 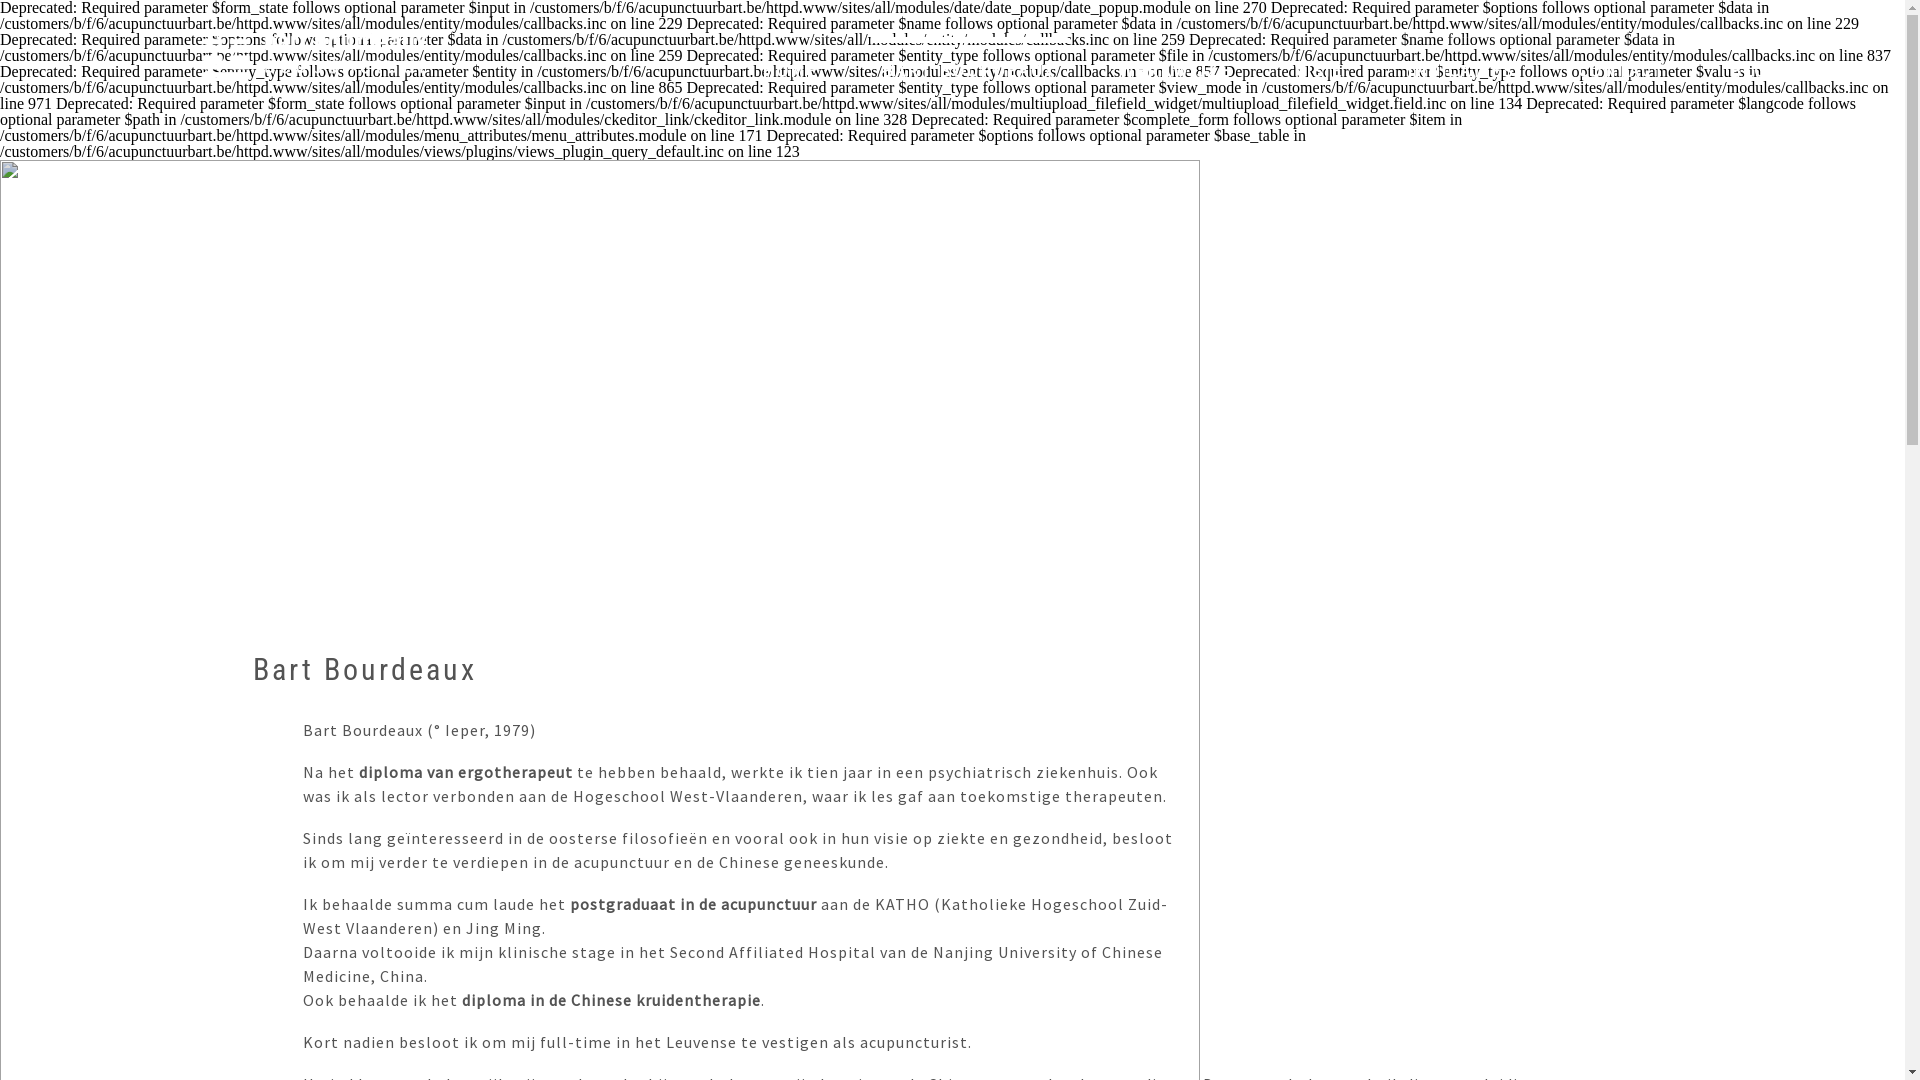 What do you see at coordinates (1622, 70) in the screenshot?
I see `CONTACT` at bounding box center [1622, 70].